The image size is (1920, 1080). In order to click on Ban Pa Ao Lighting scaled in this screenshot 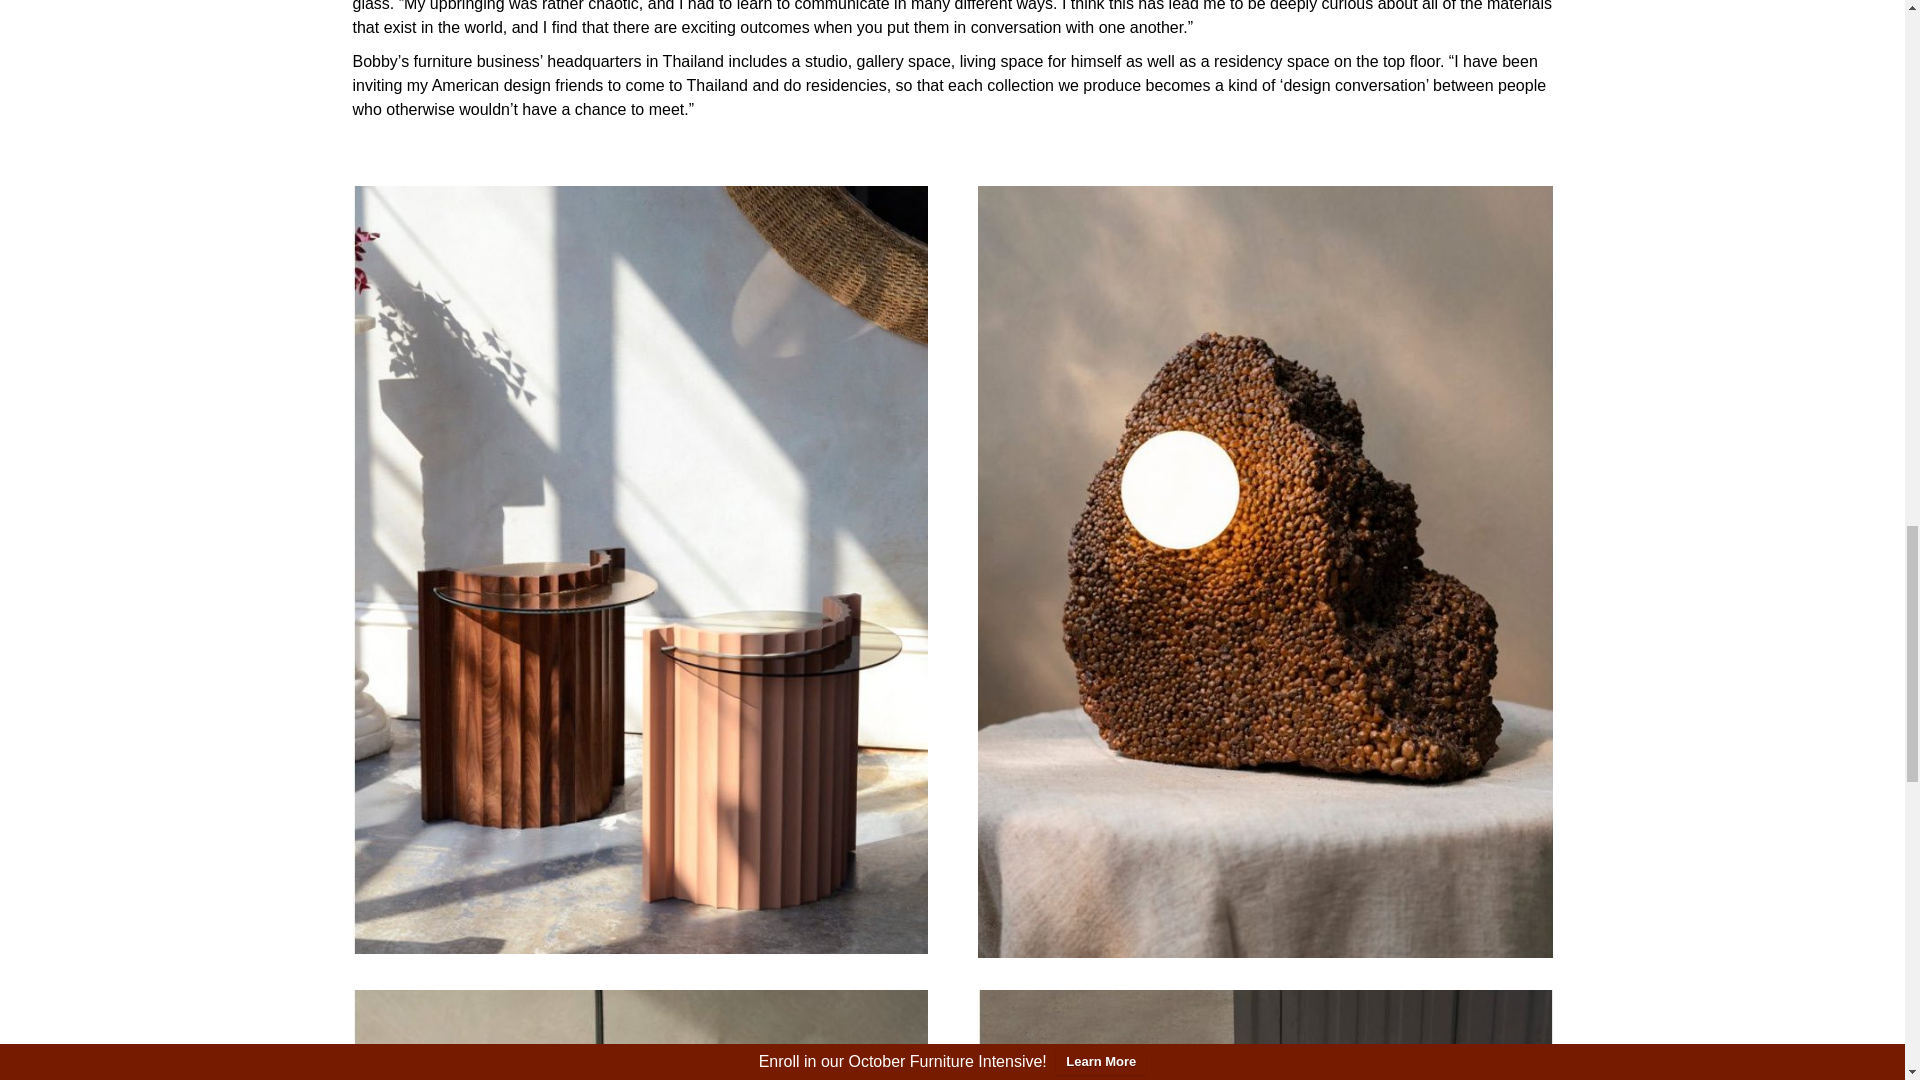, I will do `click(639, 1035)`.